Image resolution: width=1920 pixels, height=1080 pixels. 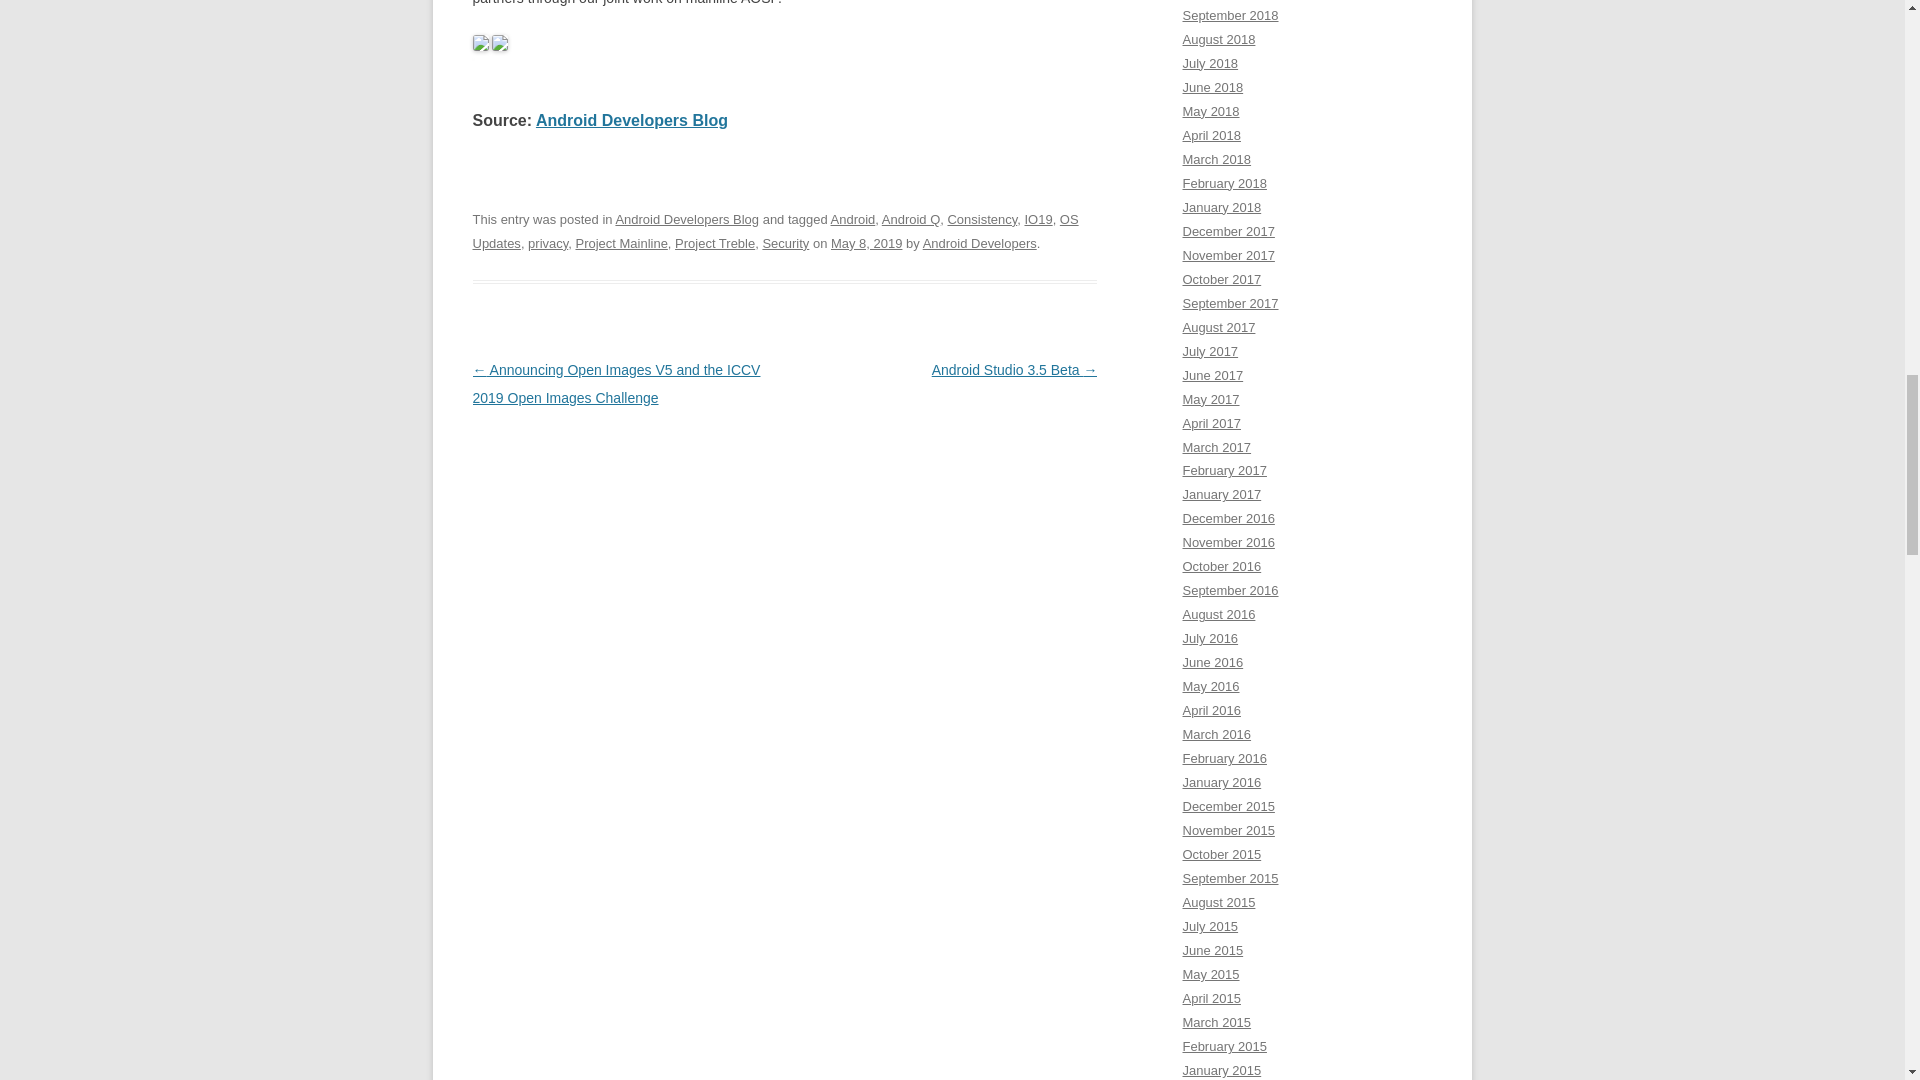 What do you see at coordinates (620, 243) in the screenshot?
I see `Project Mainline` at bounding box center [620, 243].